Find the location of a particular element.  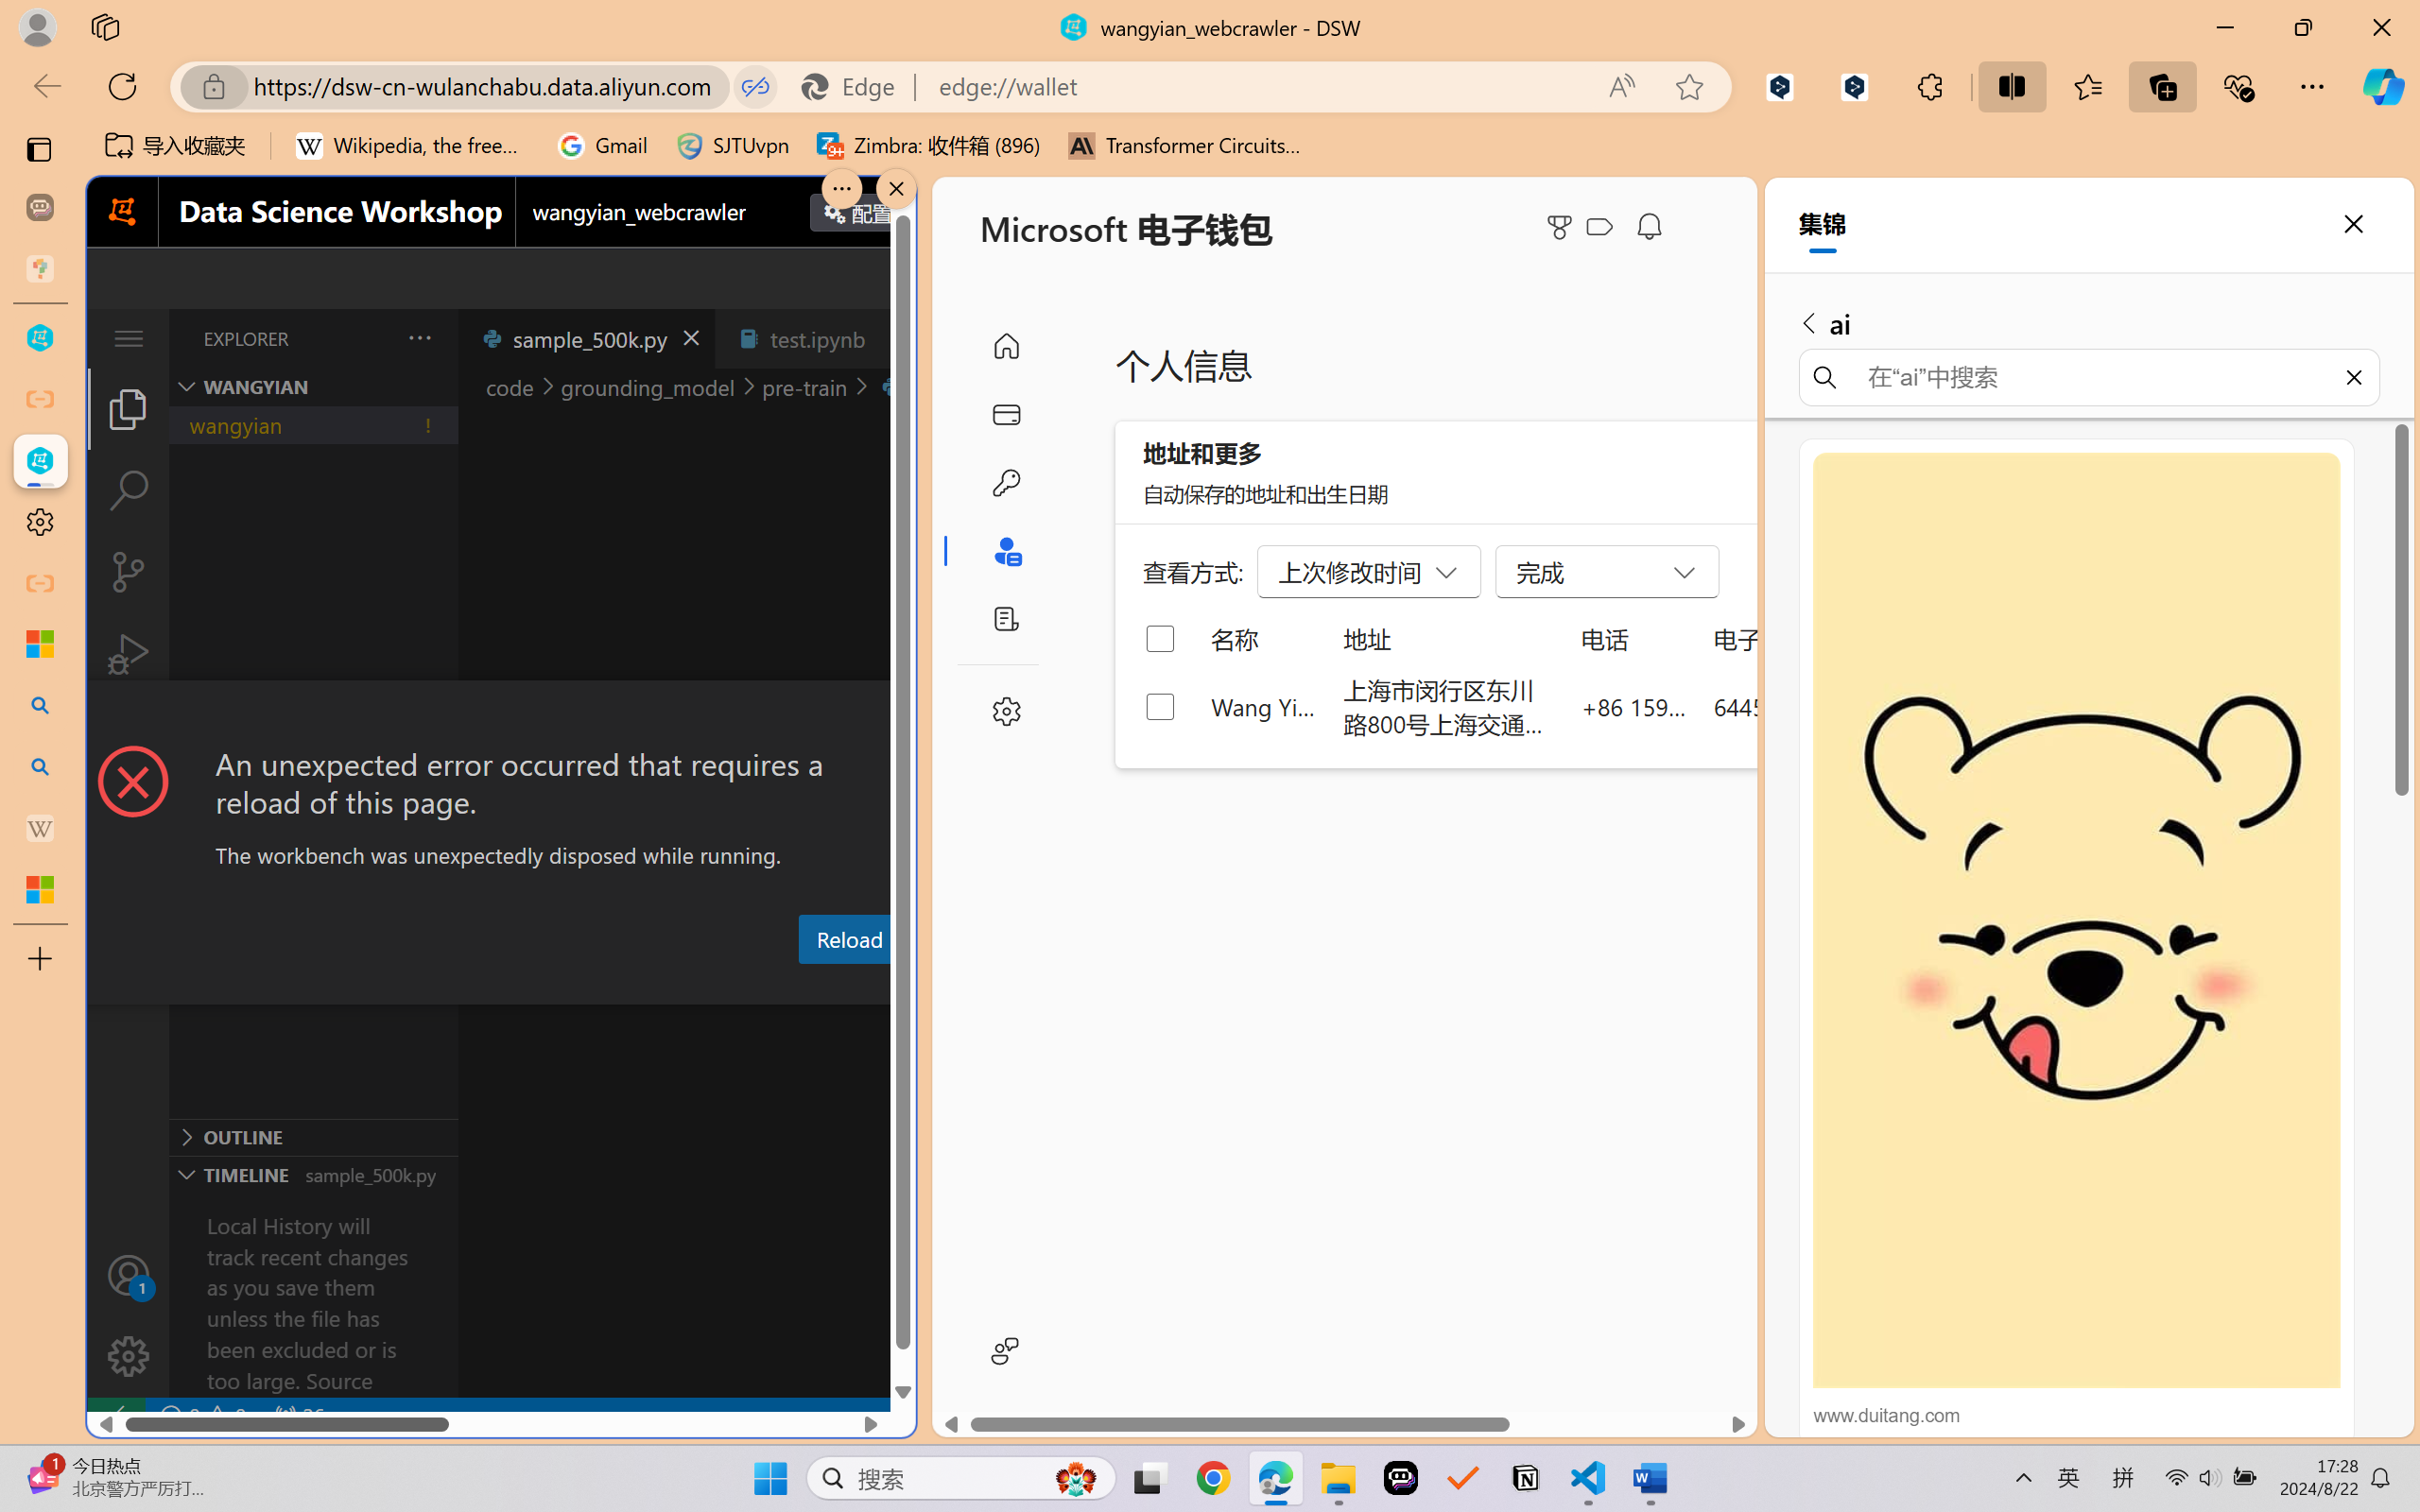

Transformer Circuits Thread is located at coordinates (1185, 146).